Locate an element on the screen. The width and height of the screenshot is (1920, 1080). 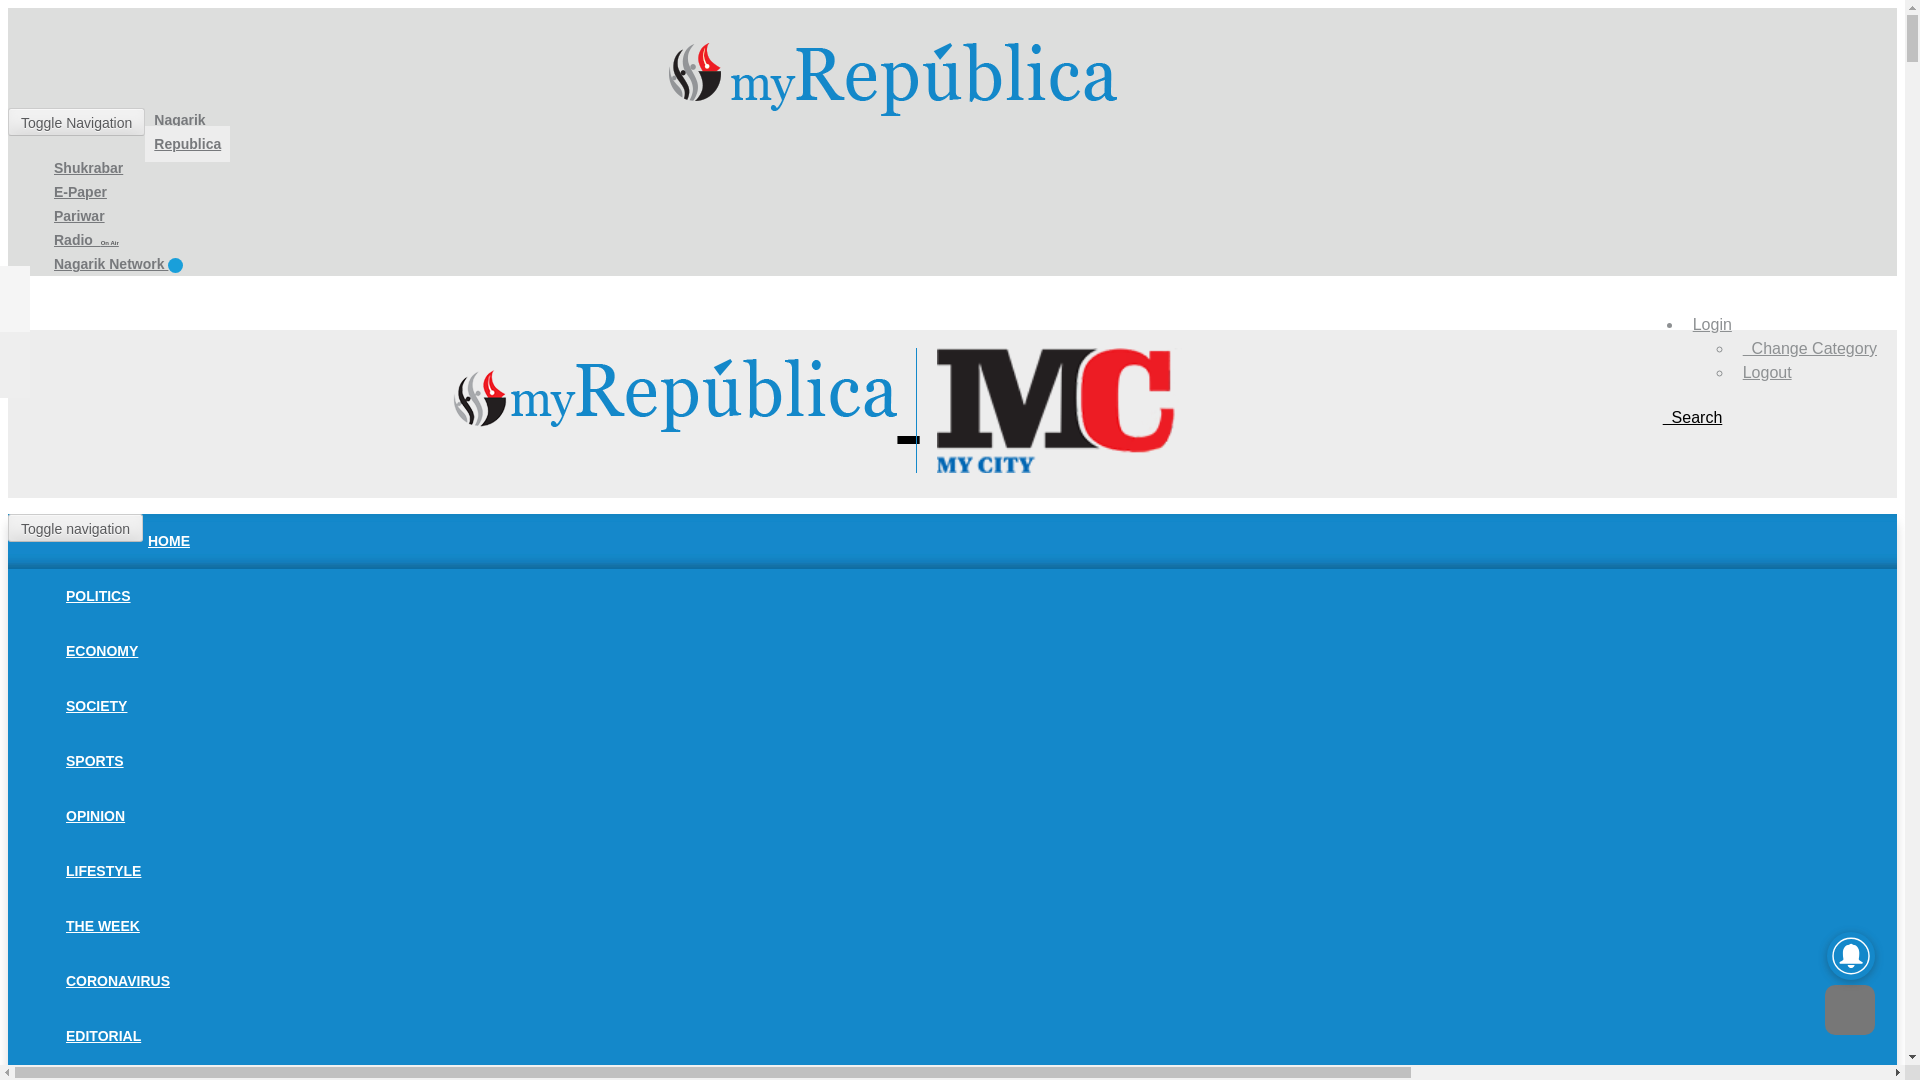
Shukrabar is located at coordinates (88, 168).